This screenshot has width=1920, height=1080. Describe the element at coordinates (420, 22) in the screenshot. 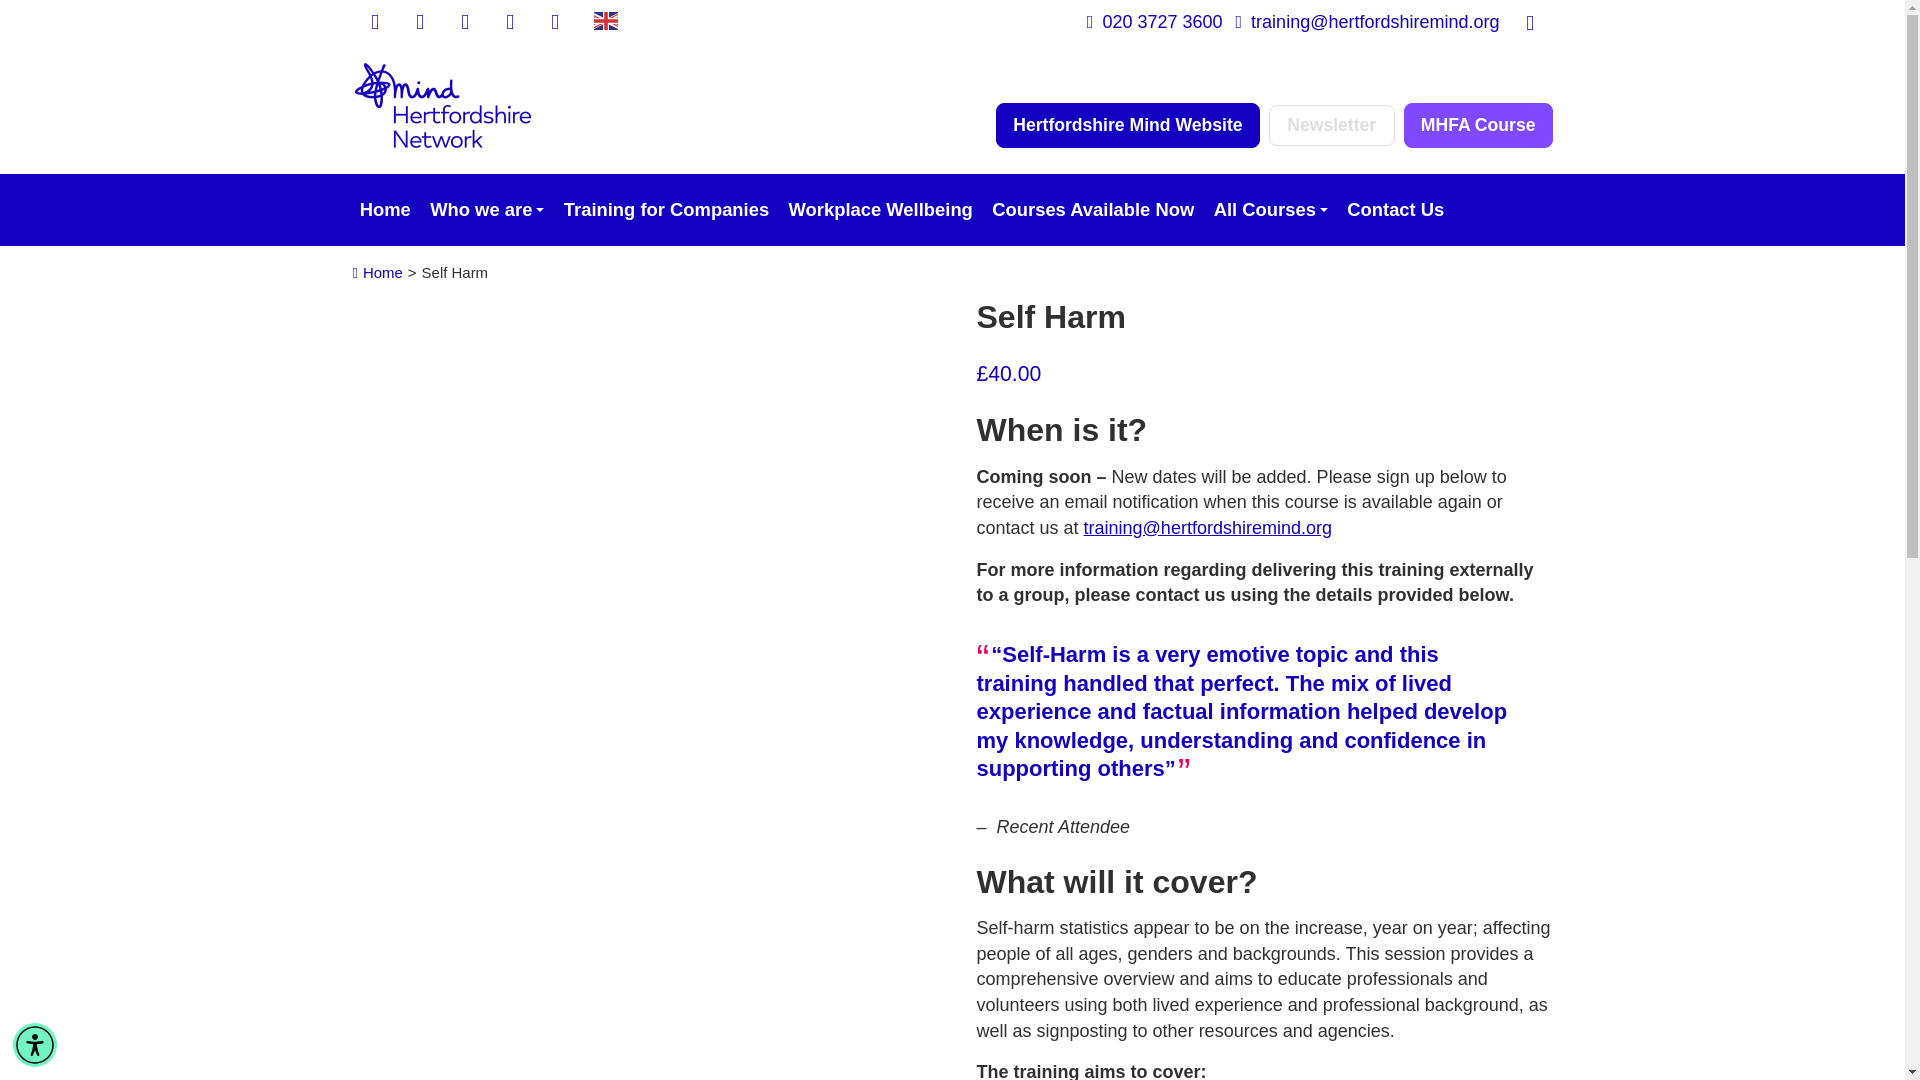

I see `X` at that location.